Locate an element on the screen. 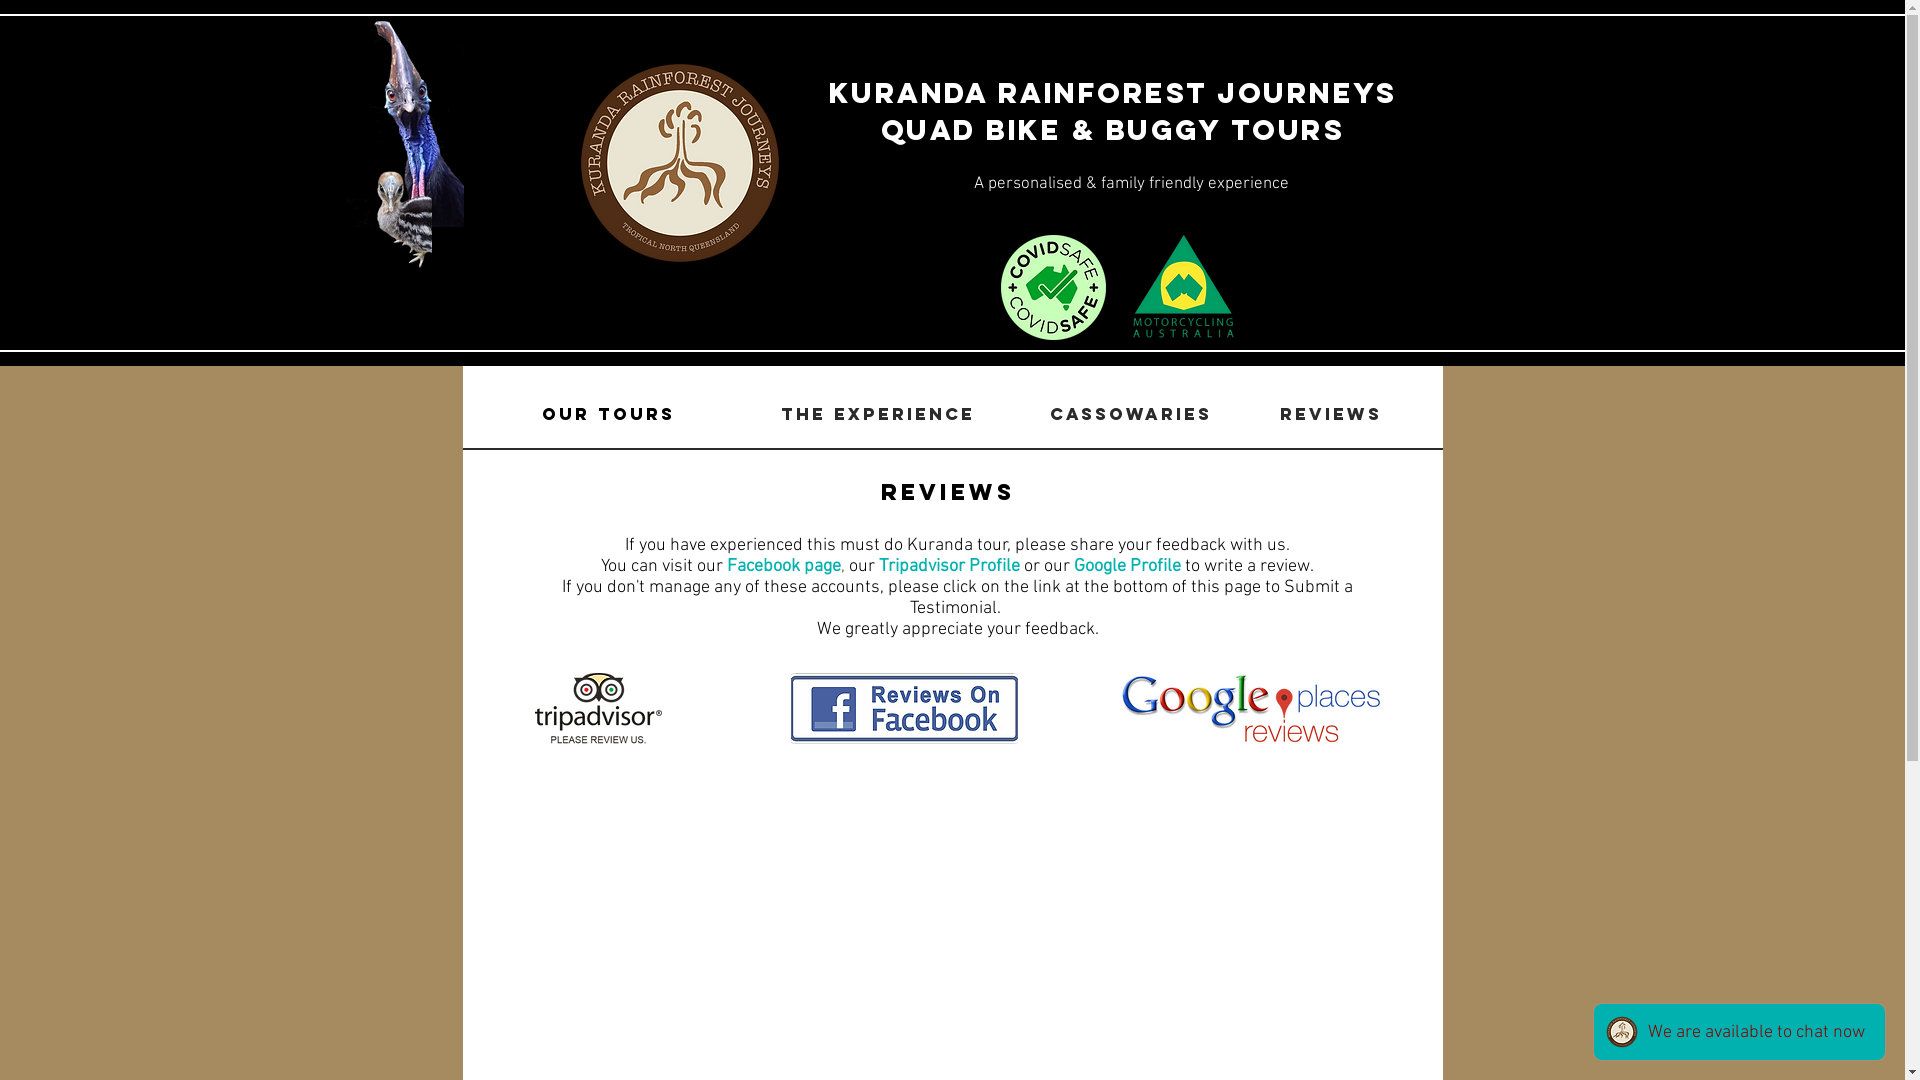 Image resolution: width=1920 pixels, height=1080 pixels. THE EXPERIENCE is located at coordinates (877, 416).